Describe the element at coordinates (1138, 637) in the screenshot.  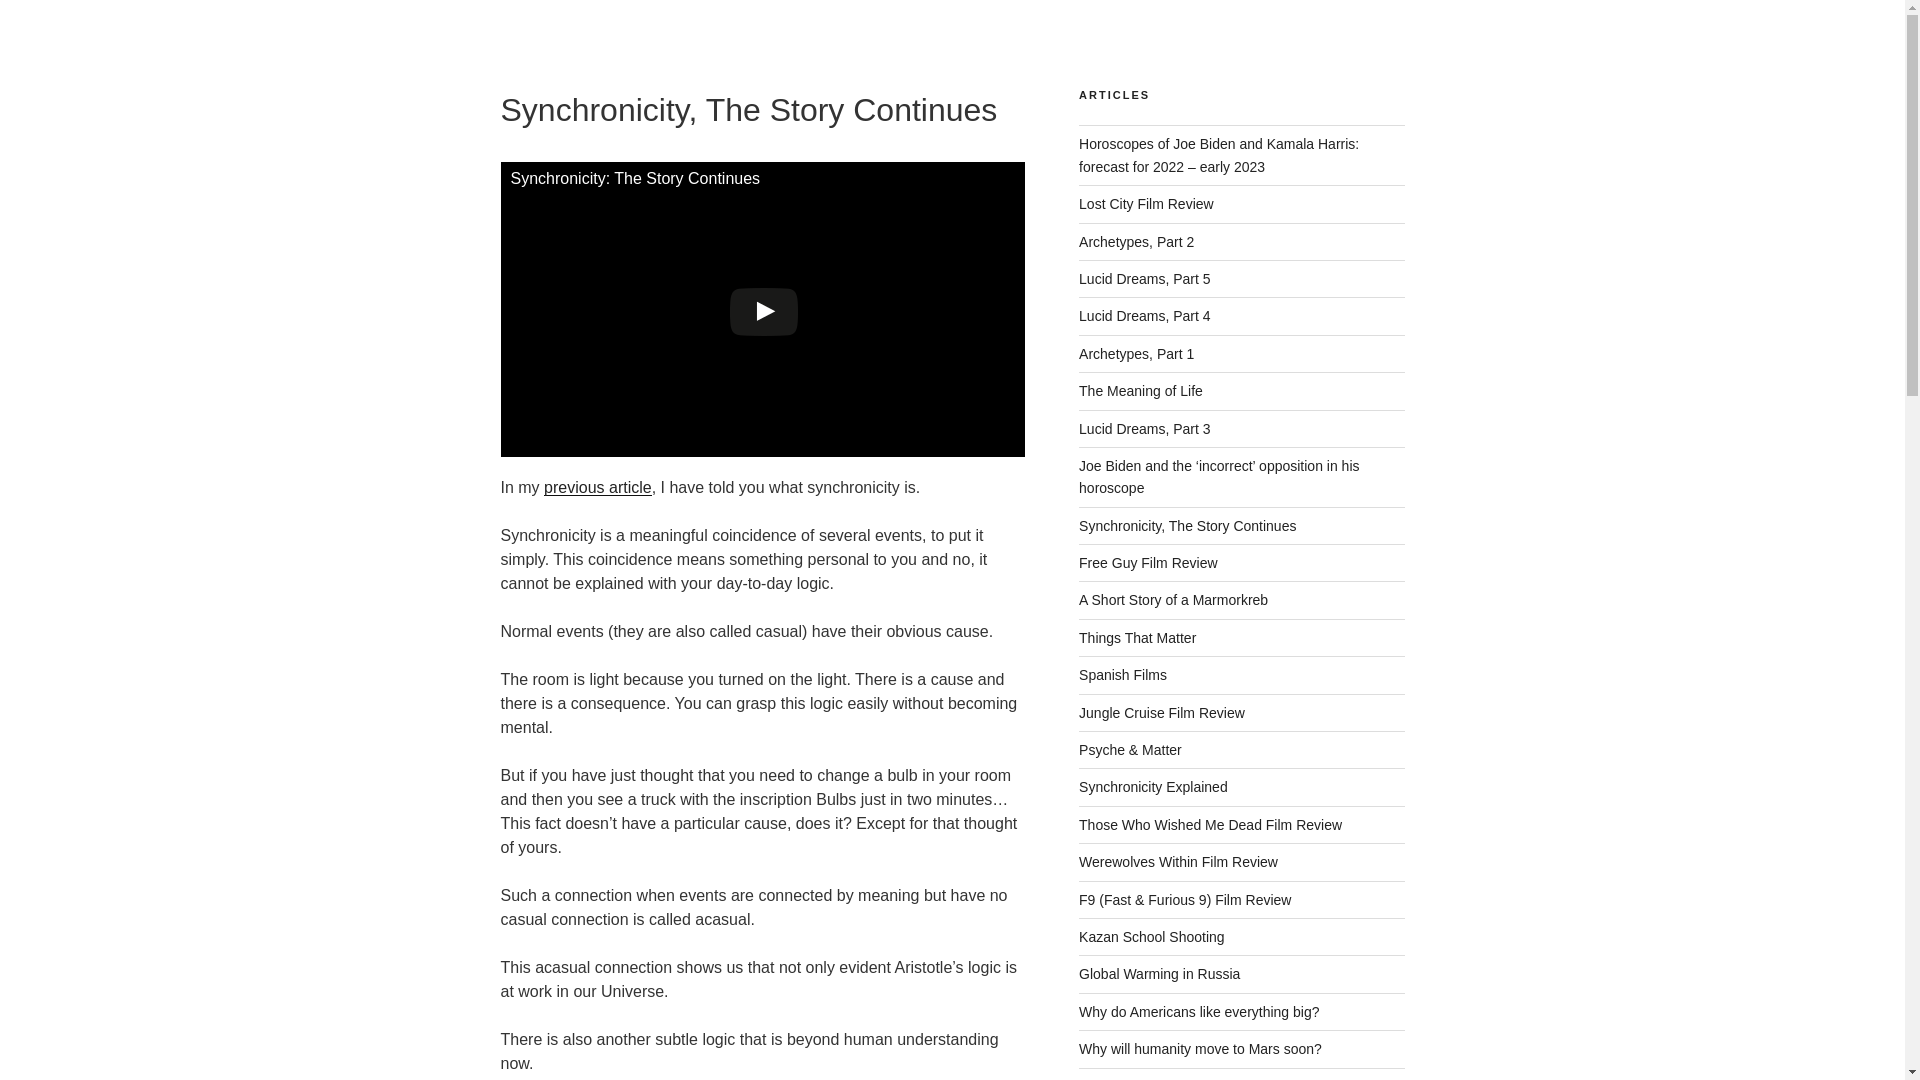
I see `Things That Matter` at that location.